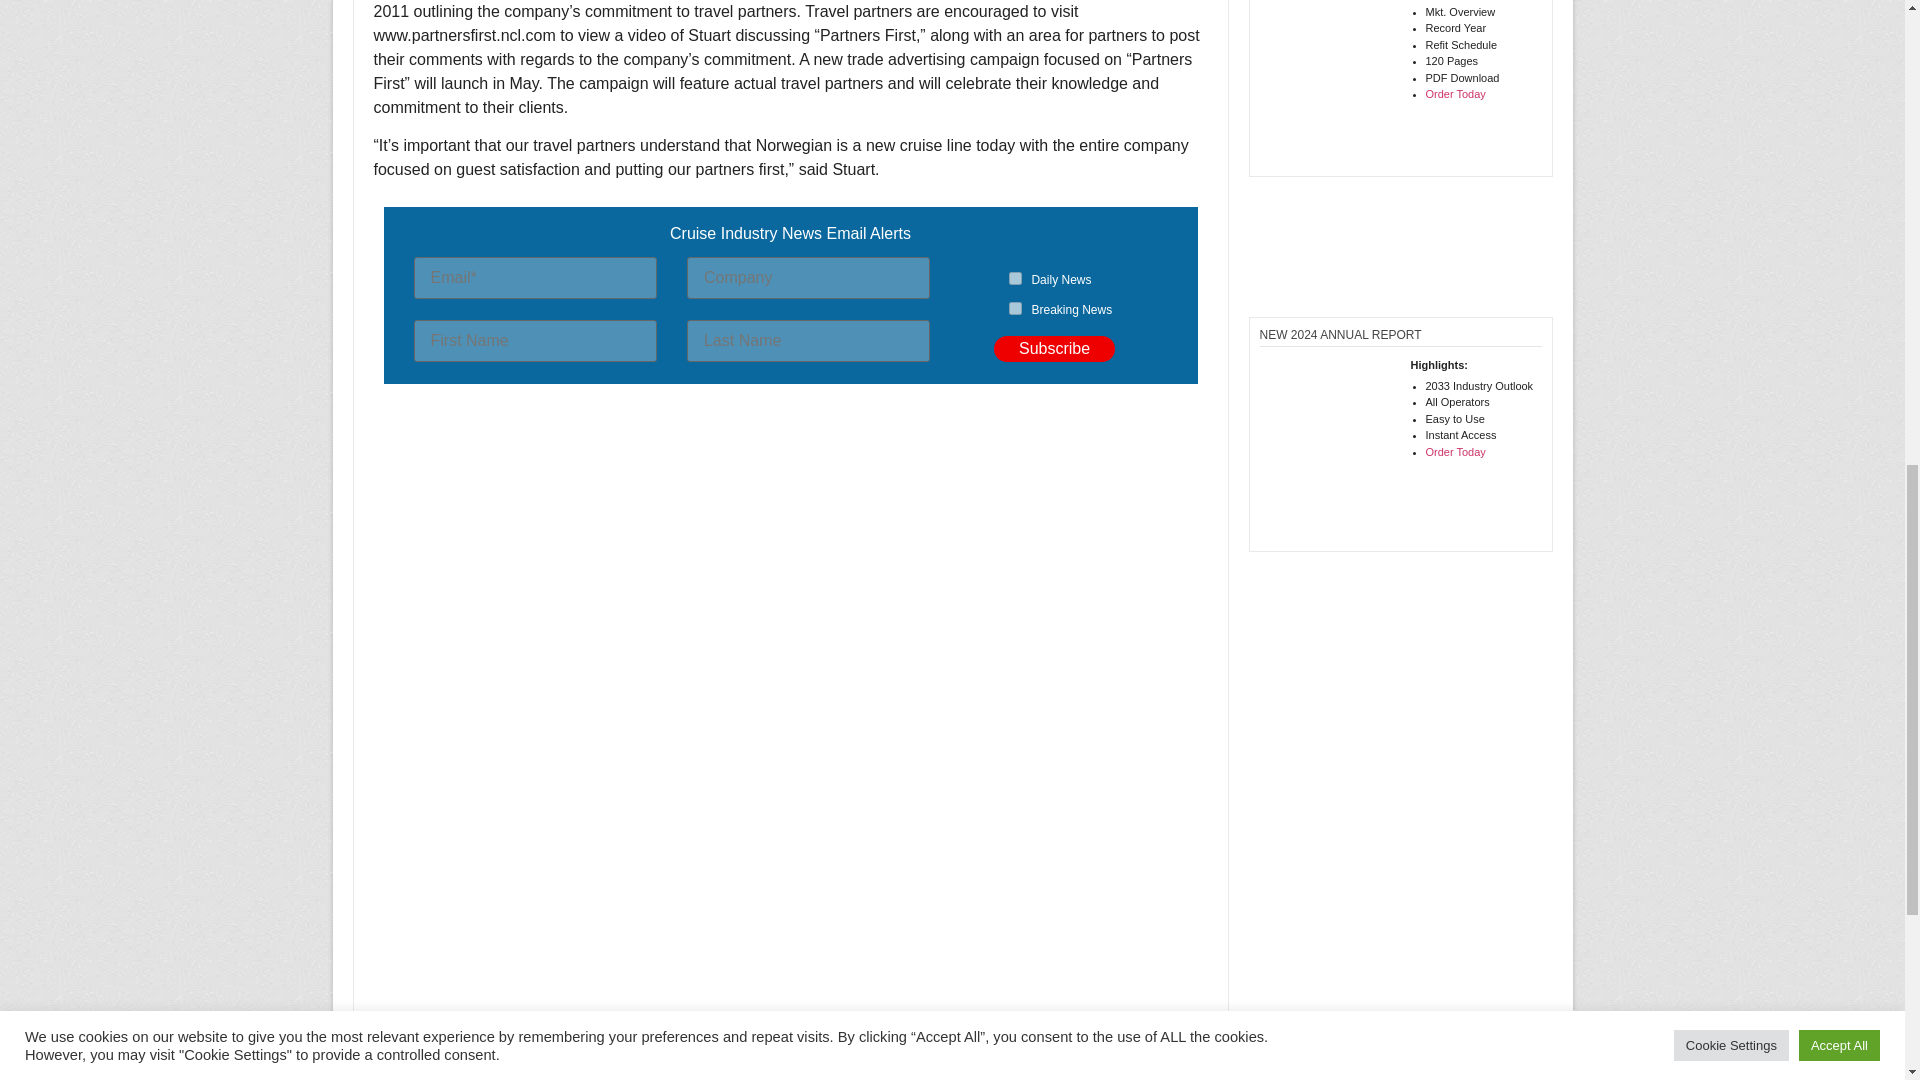 This screenshot has height=1080, width=1920. I want to click on 3rd party ad content, so click(790, 466).